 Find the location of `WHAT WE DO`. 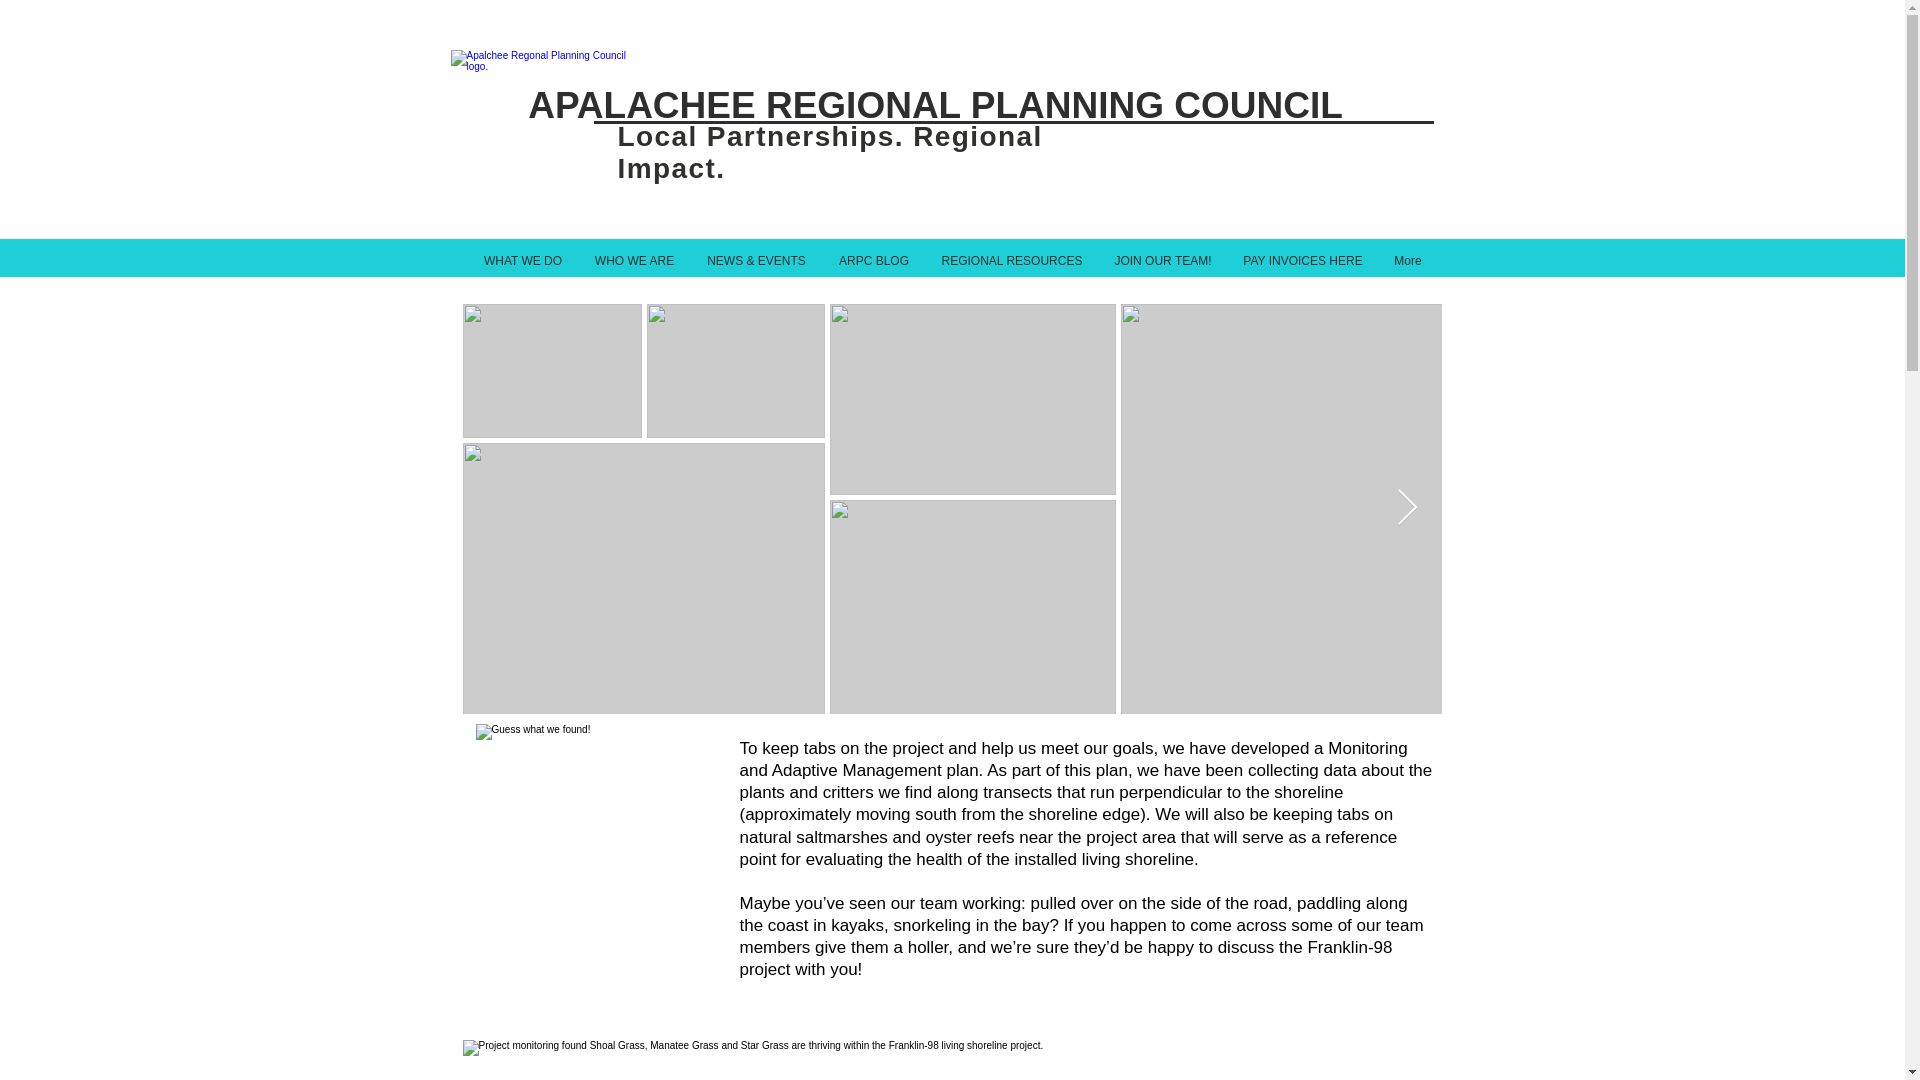

WHAT WE DO is located at coordinates (524, 260).